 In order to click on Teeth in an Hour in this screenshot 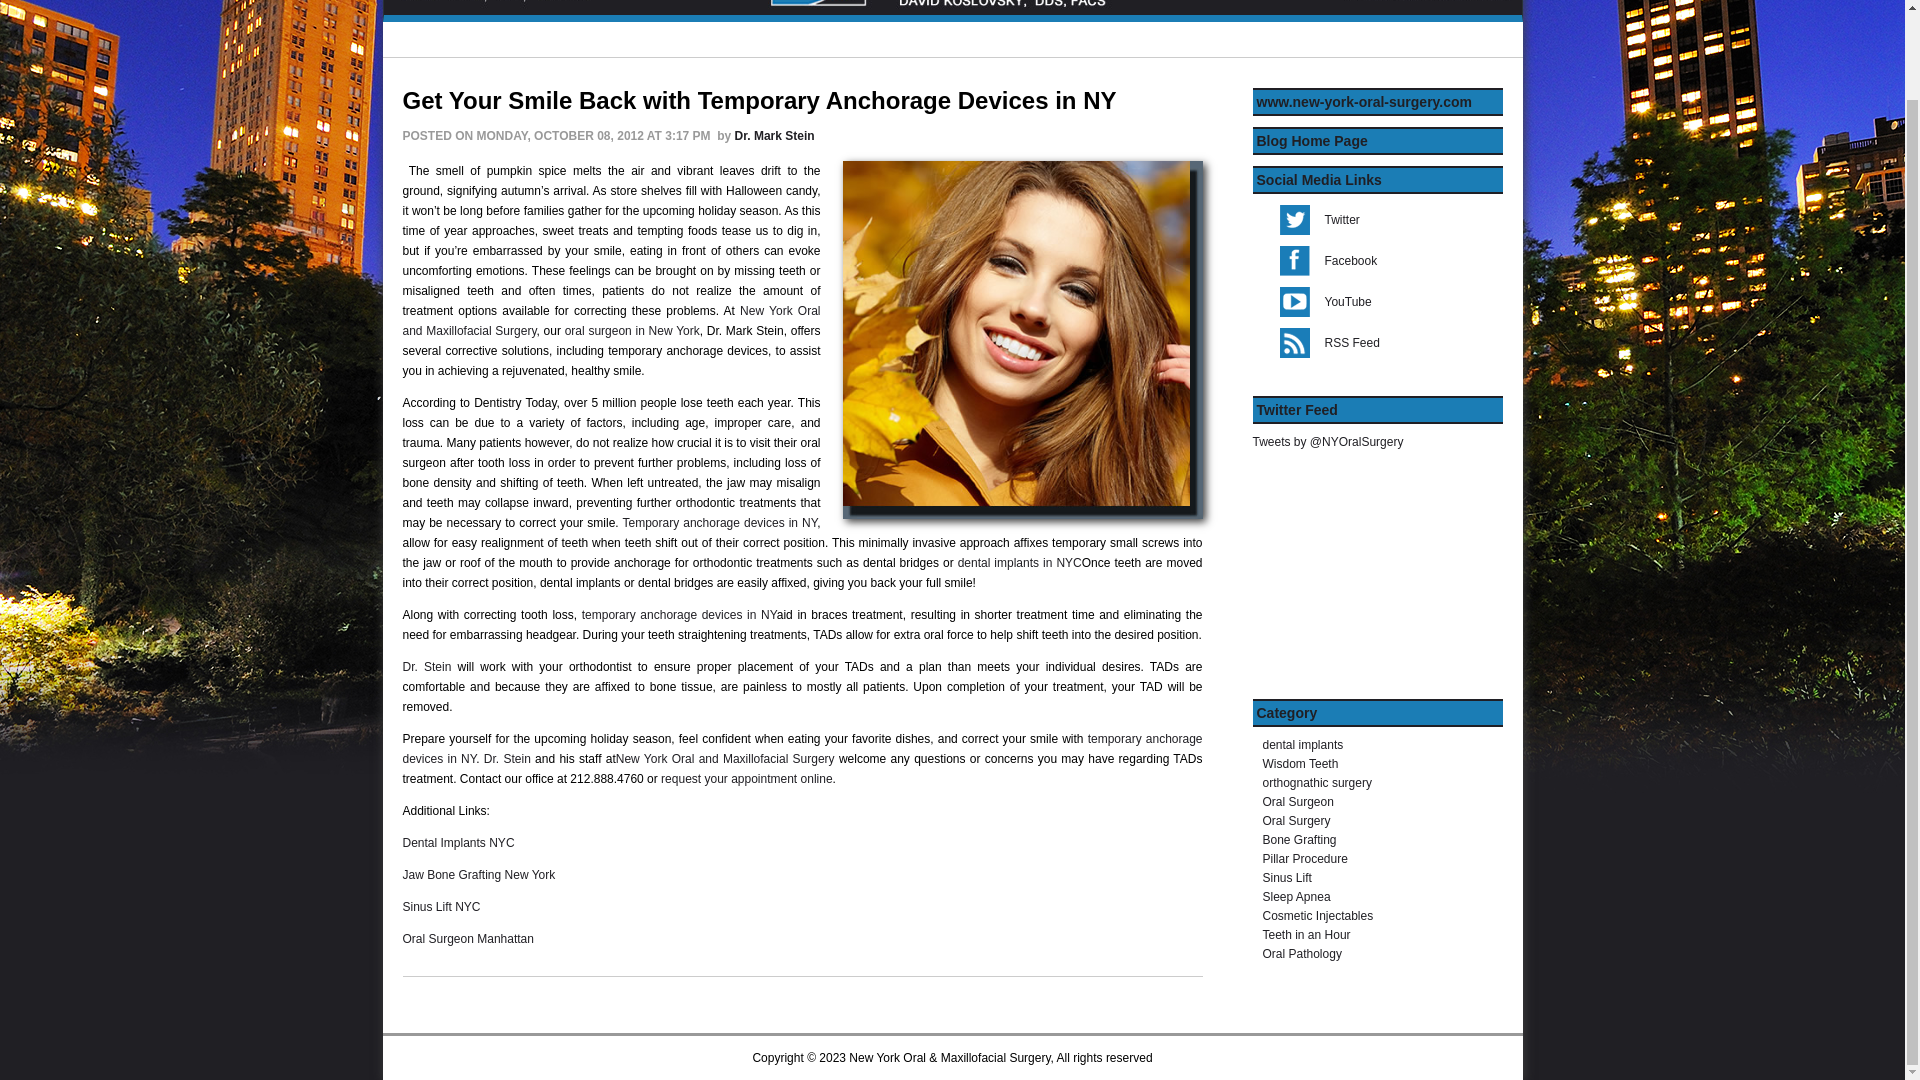, I will do `click(1305, 934)`.